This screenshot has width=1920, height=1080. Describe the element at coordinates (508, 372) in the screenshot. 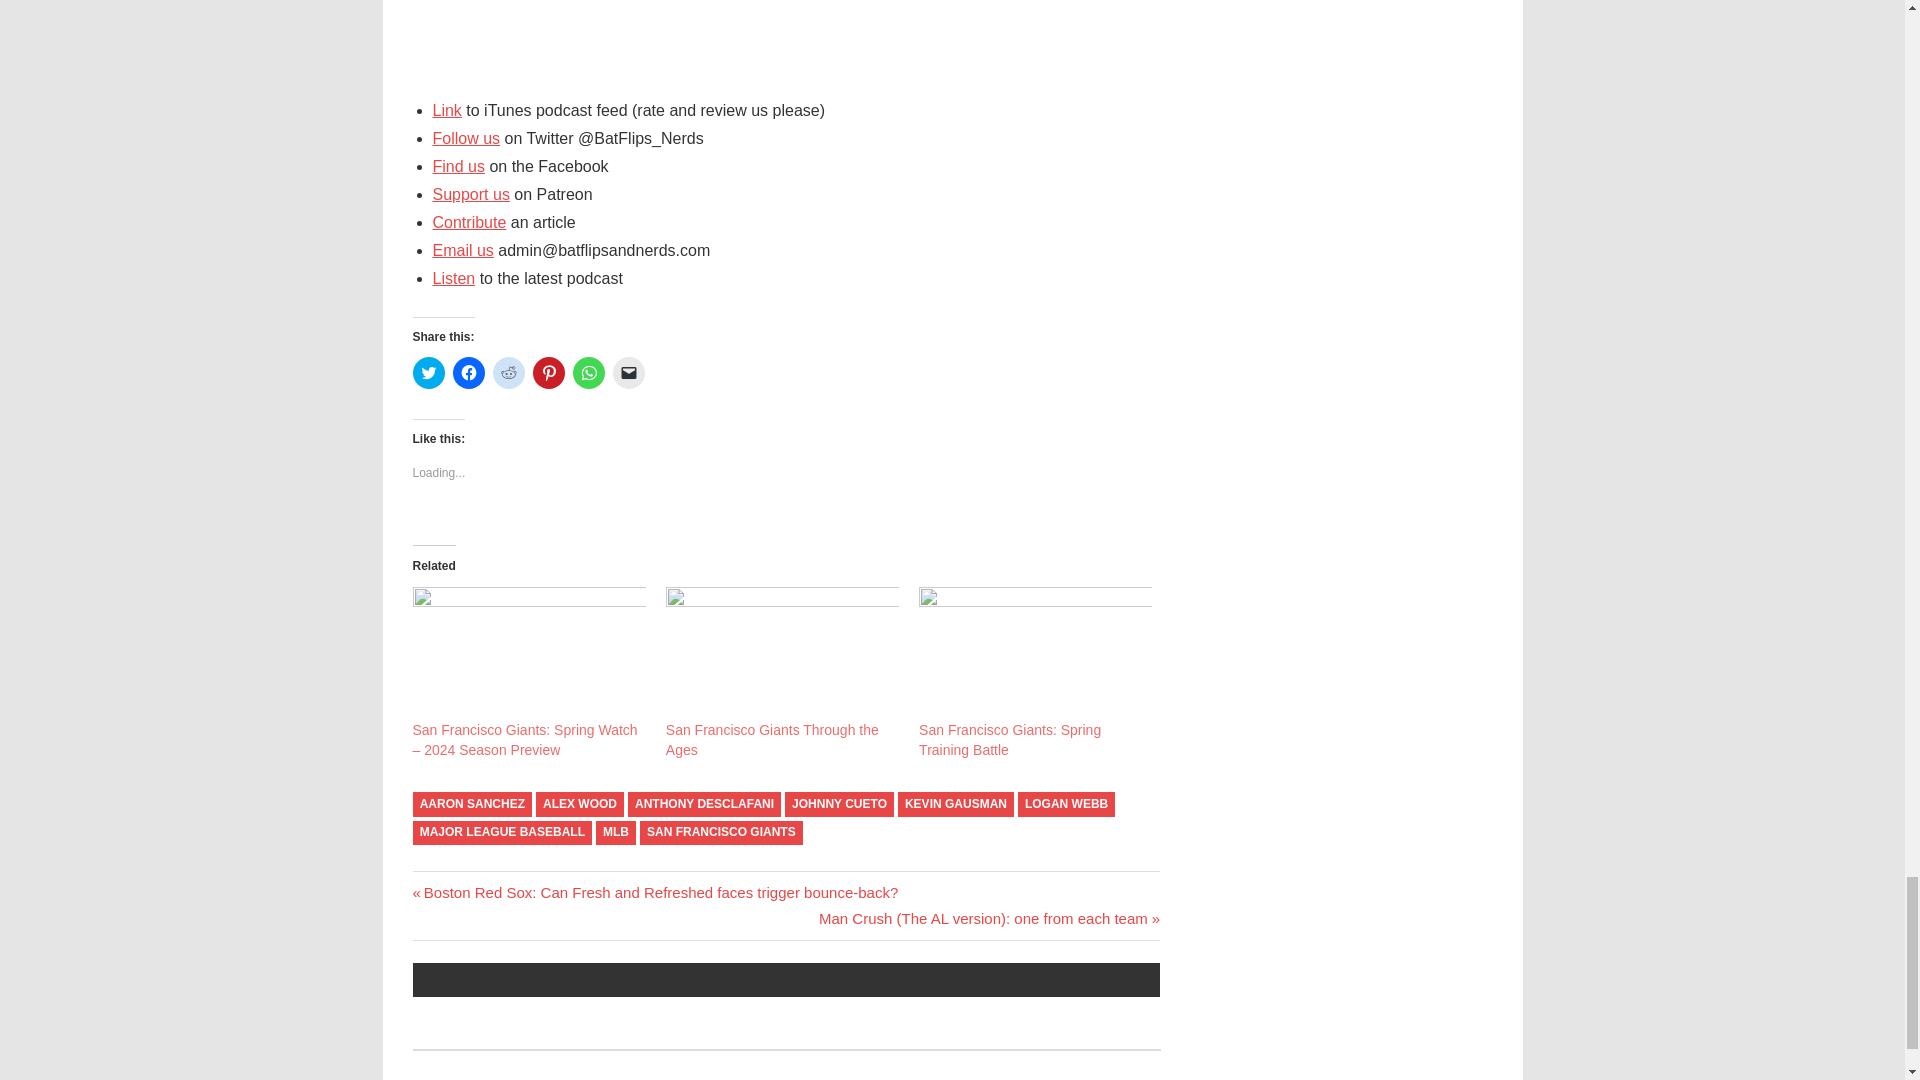

I see `Click to share on Reddit` at that location.